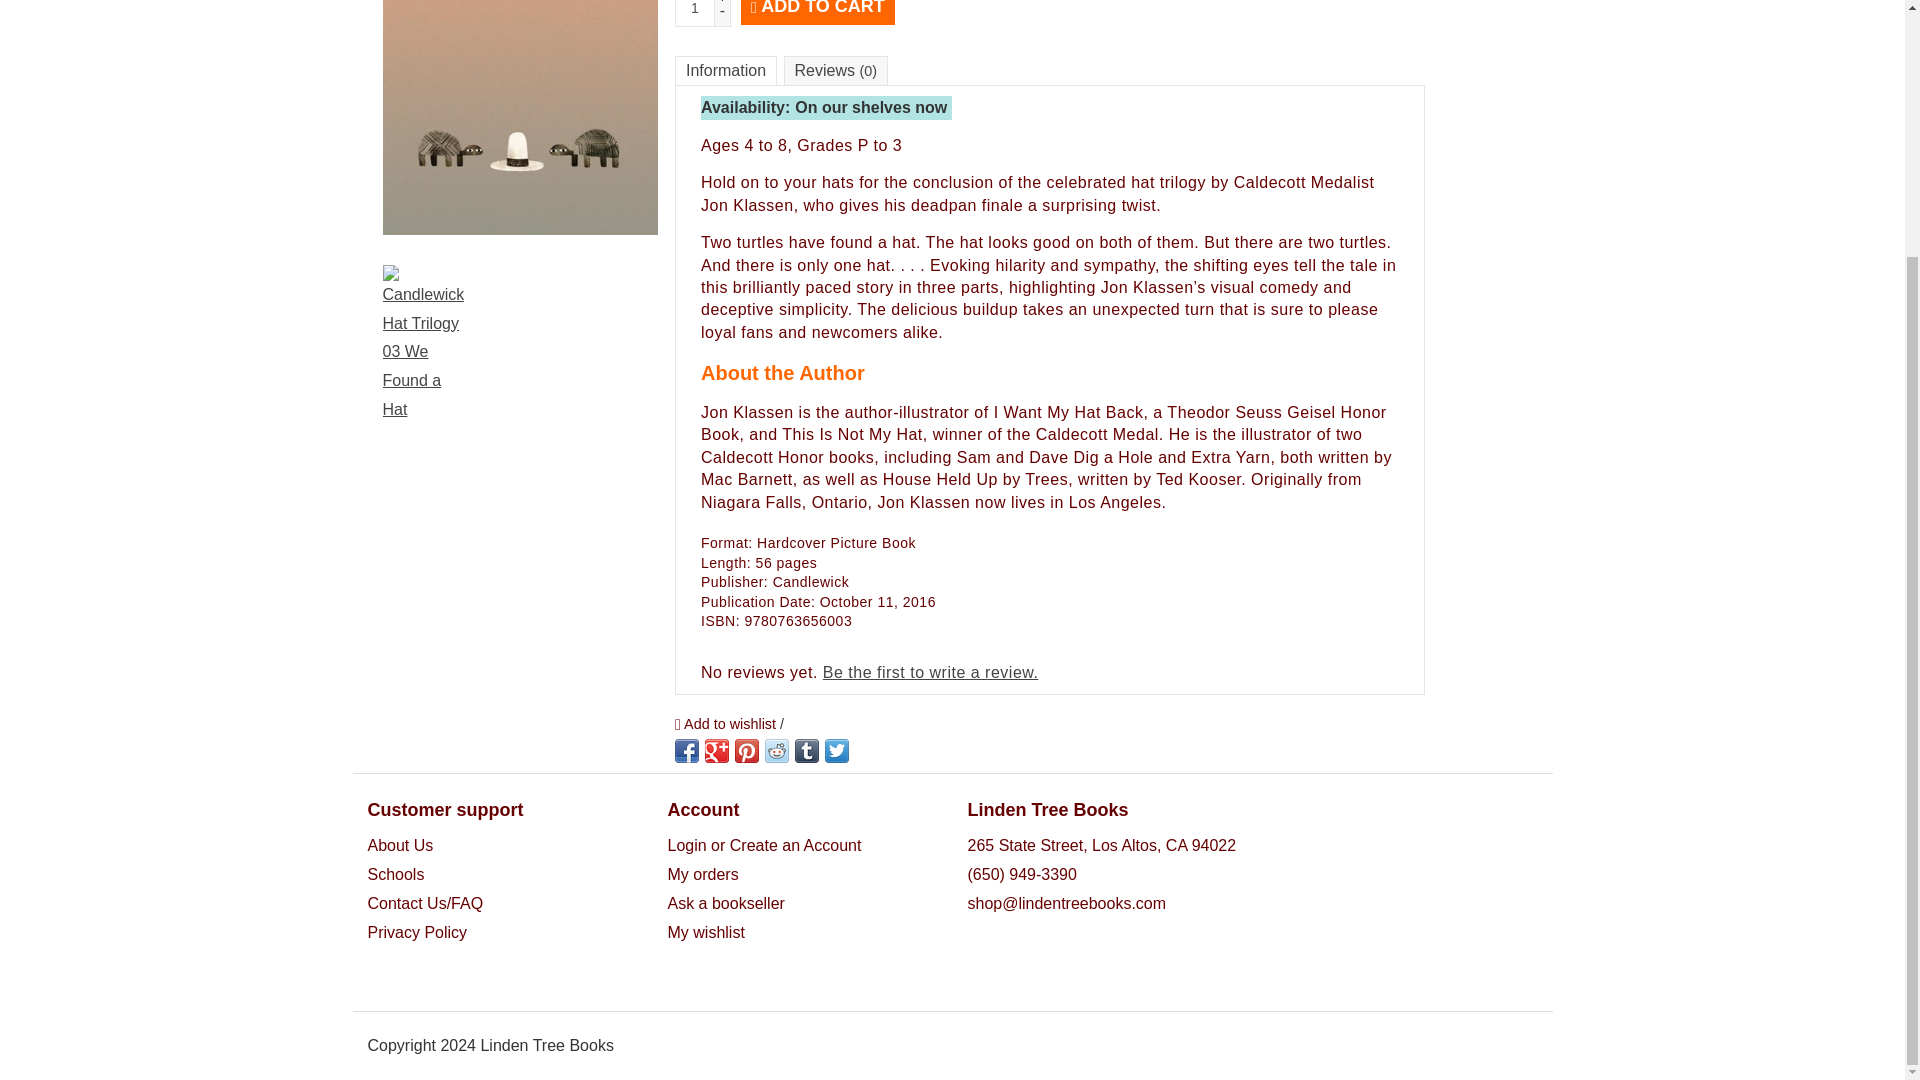  I want to click on Share on Twitter, so click(836, 750).